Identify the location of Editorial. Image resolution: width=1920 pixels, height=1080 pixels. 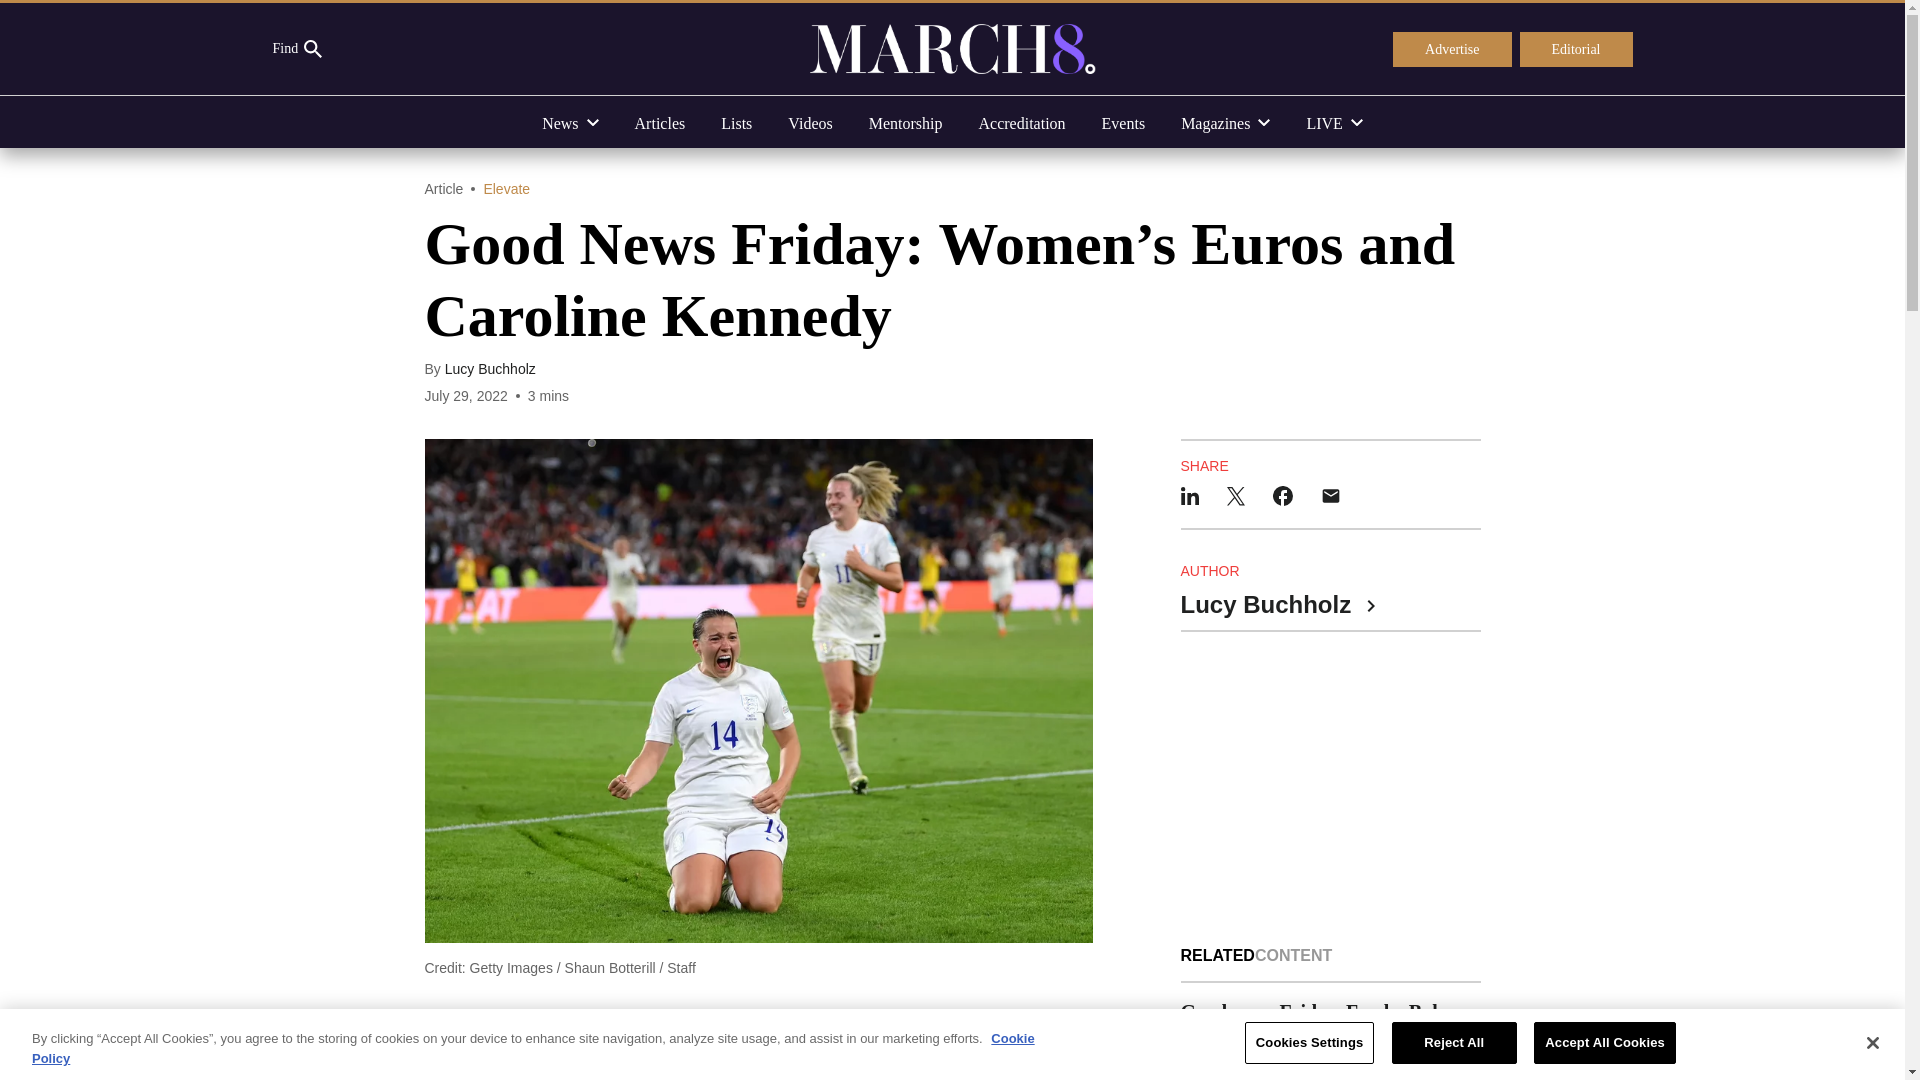
(1576, 50).